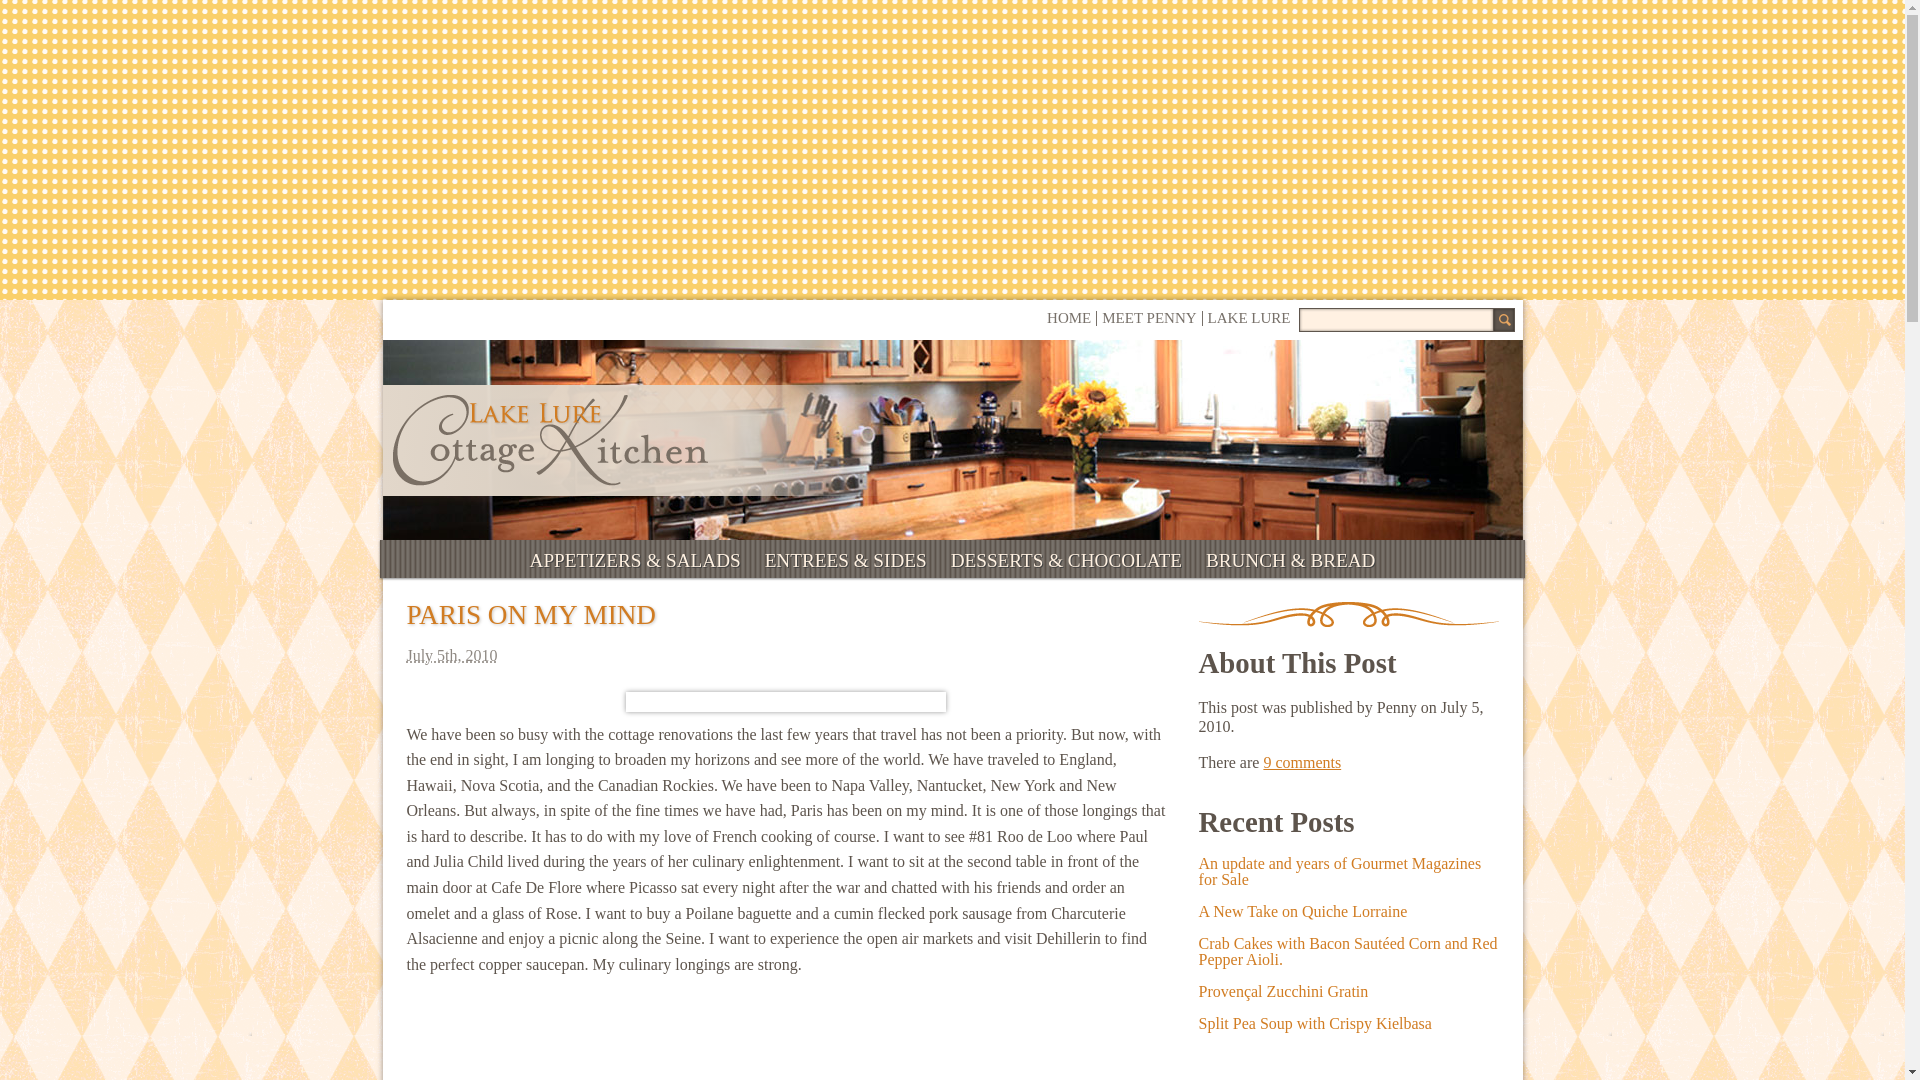 The height and width of the screenshot is (1080, 1920). What do you see at coordinates (785, 656) in the screenshot?
I see `2010-07-05T07:42:00-04:00` at bounding box center [785, 656].